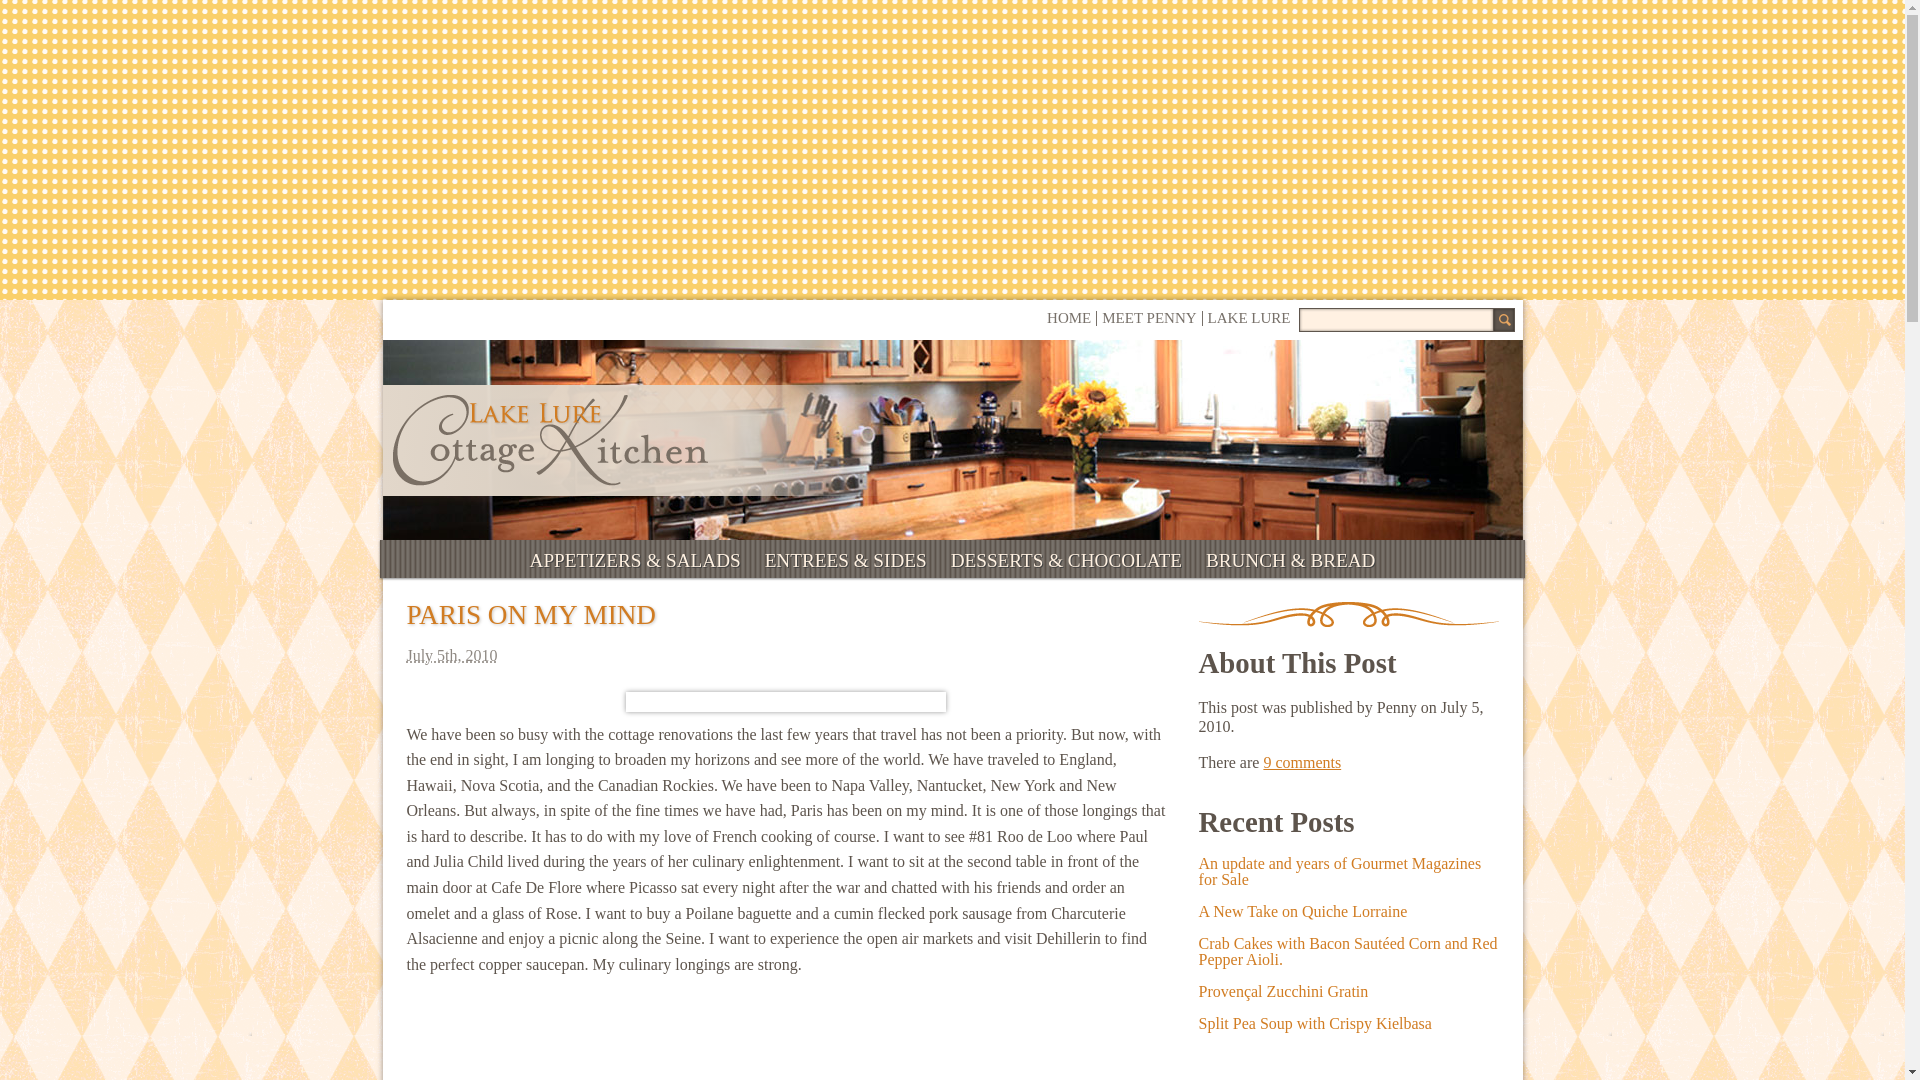 The height and width of the screenshot is (1080, 1920). What do you see at coordinates (785, 656) in the screenshot?
I see `2010-07-05T07:42:00-04:00` at bounding box center [785, 656].